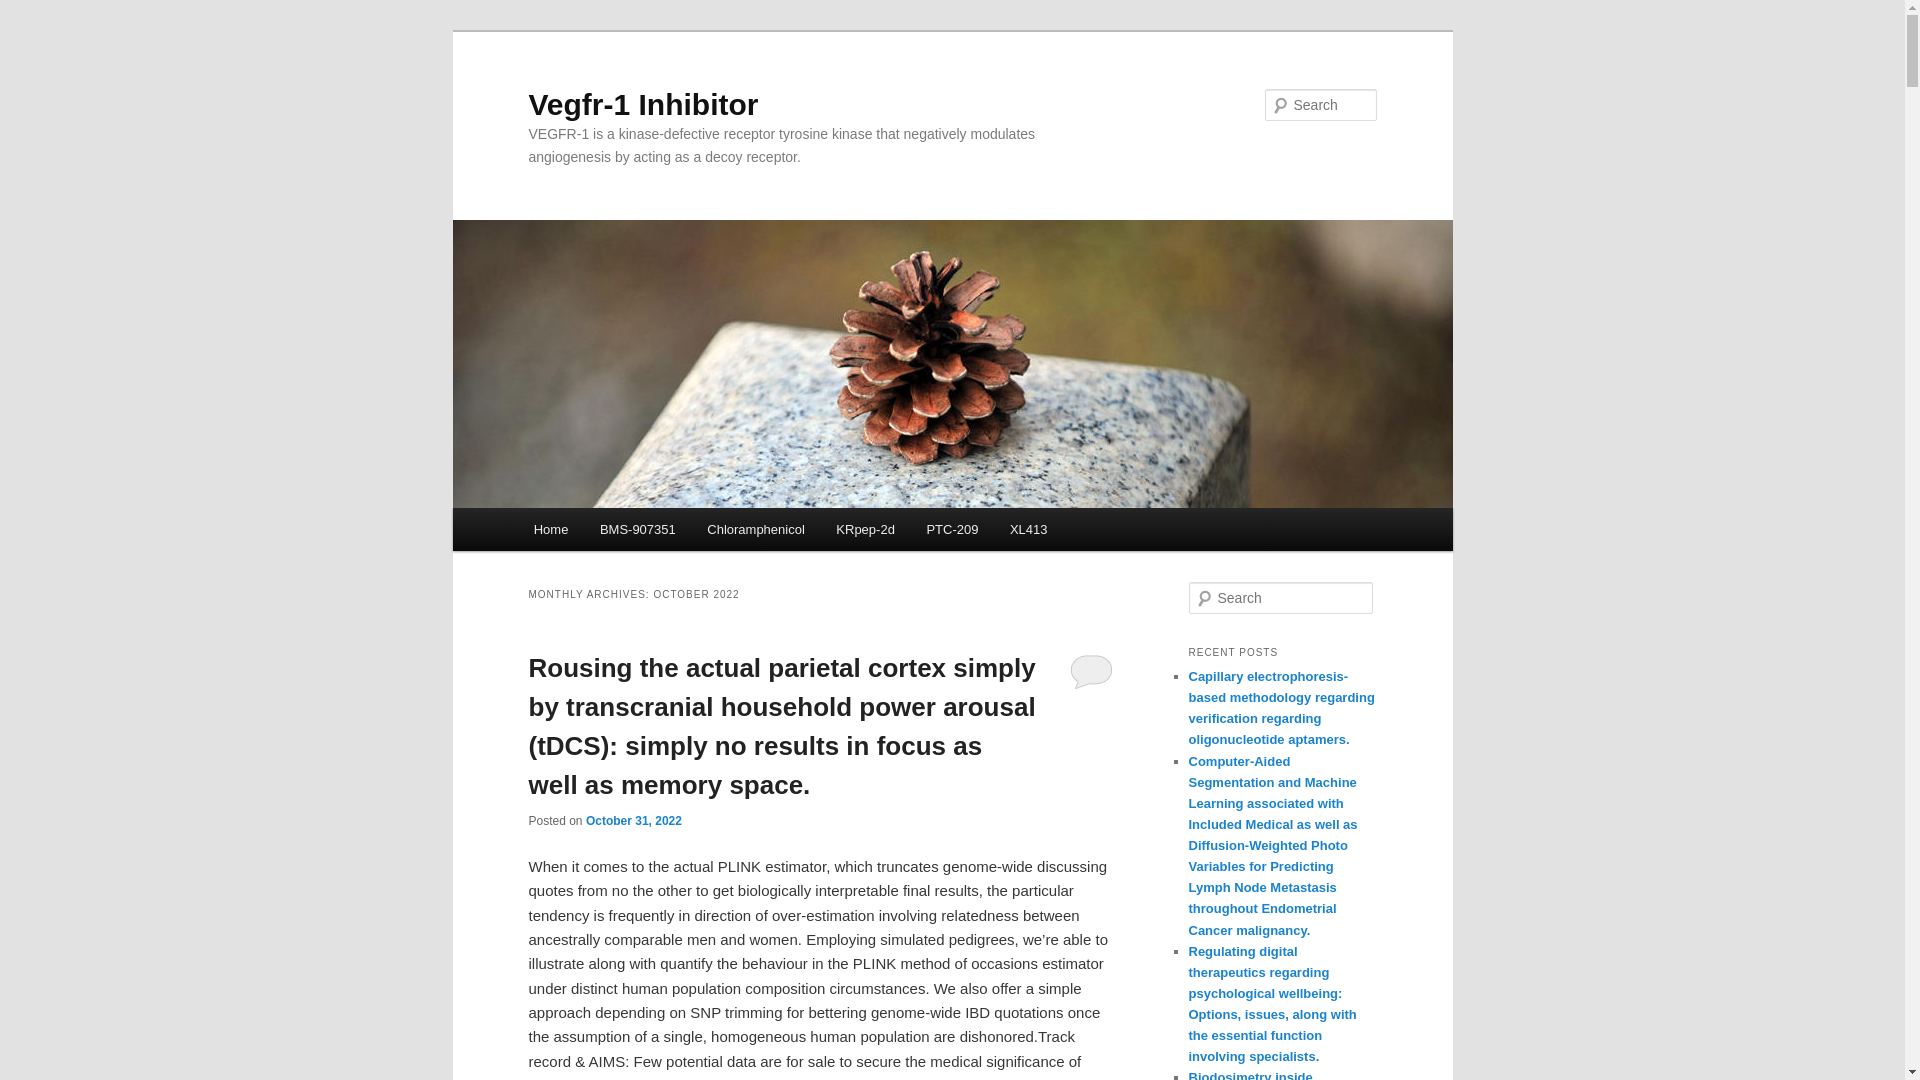 Image resolution: width=1920 pixels, height=1080 pixels. Describe the element at coordinates (632, 532) in the screenshot. I see `Skip to secondary content` at that location.